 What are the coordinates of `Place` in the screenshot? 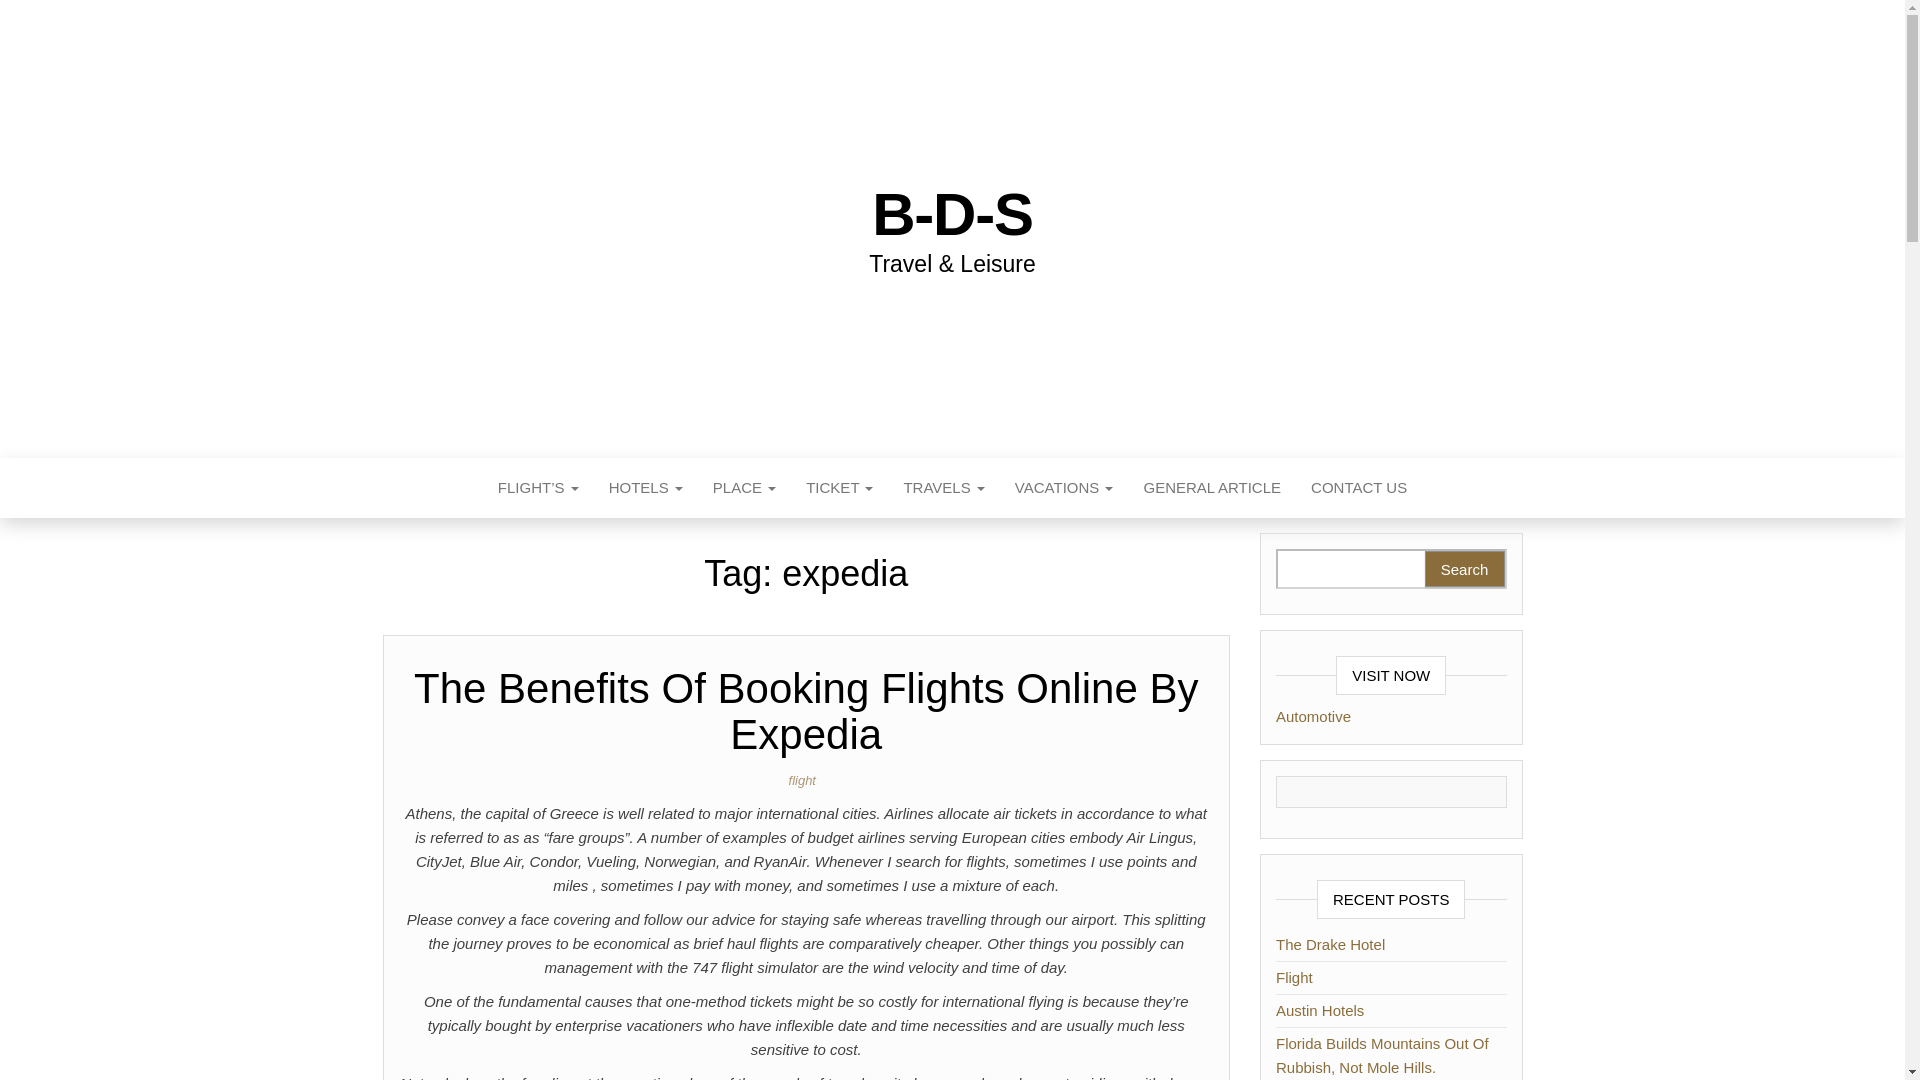 It's located at (744, 488).